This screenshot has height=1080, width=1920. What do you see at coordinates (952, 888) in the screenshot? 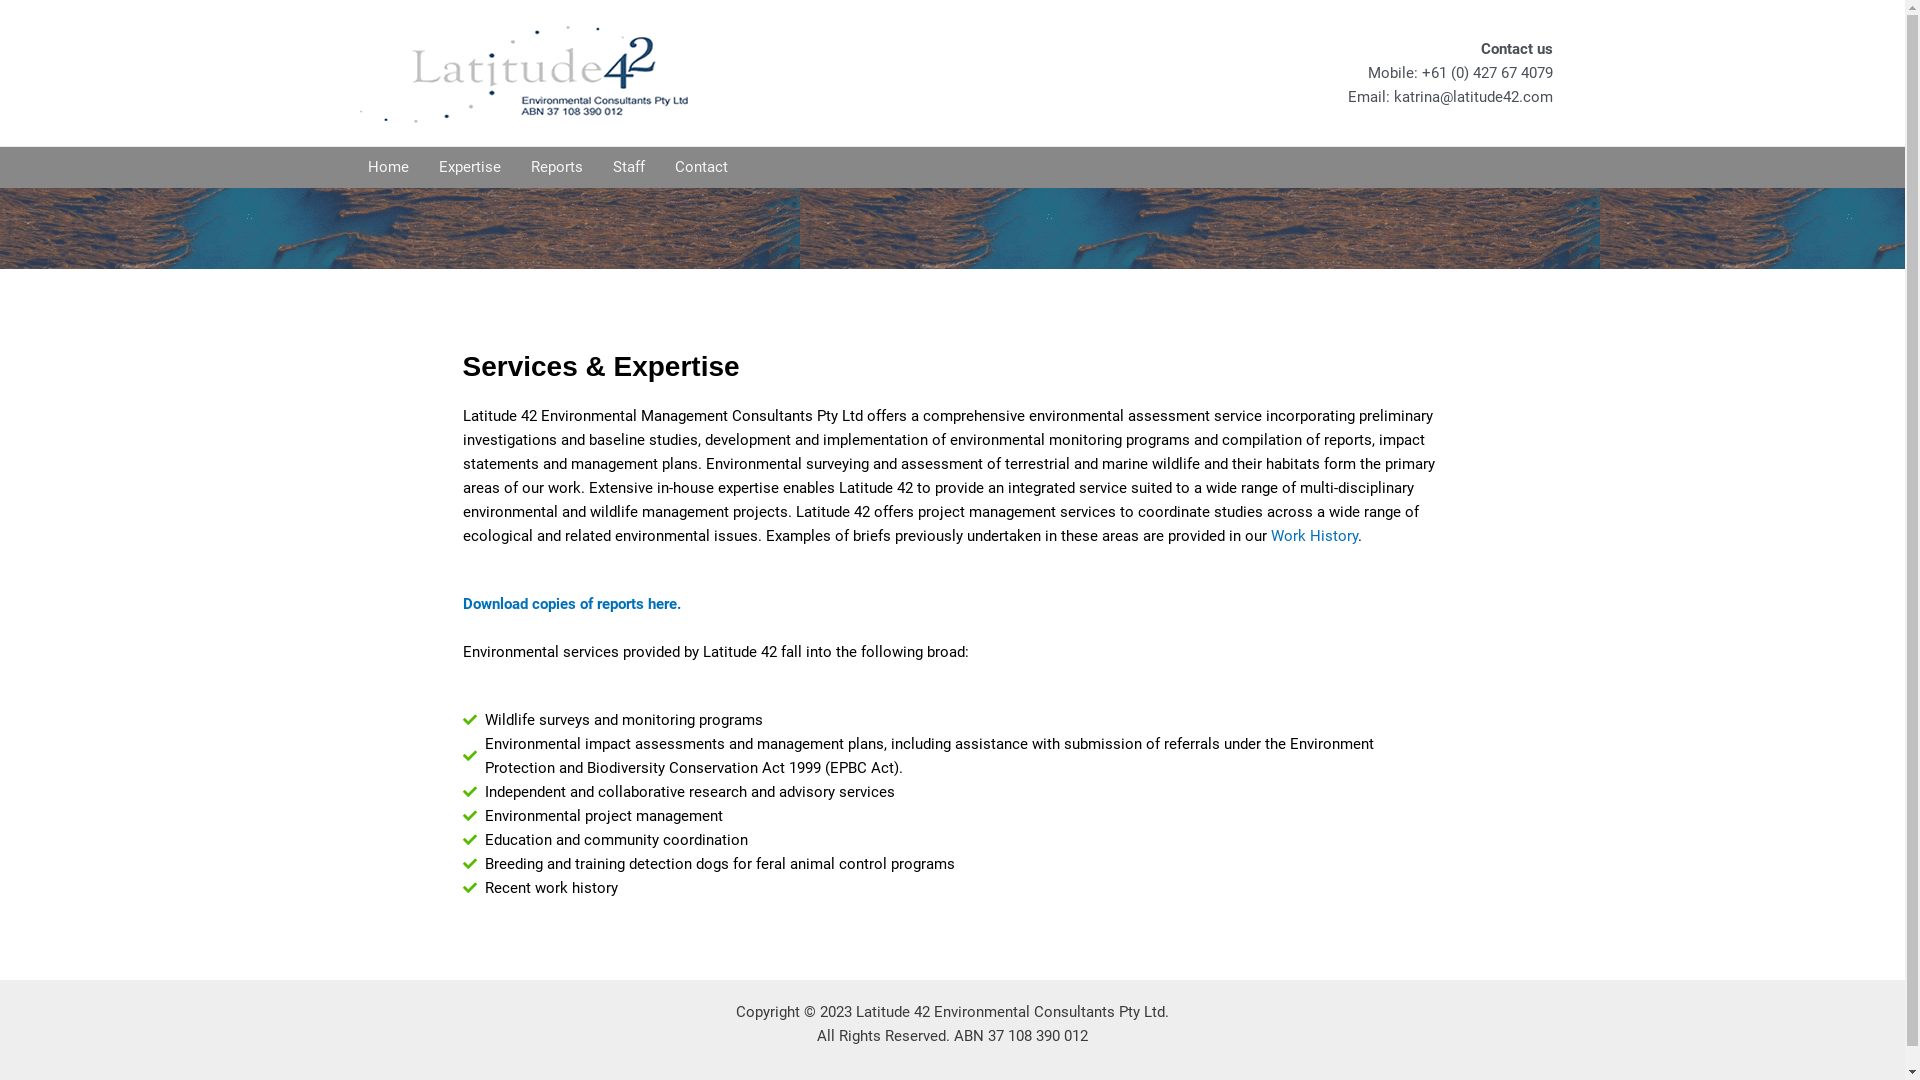
I see `Recent work history` at bounding box center [952, 888].